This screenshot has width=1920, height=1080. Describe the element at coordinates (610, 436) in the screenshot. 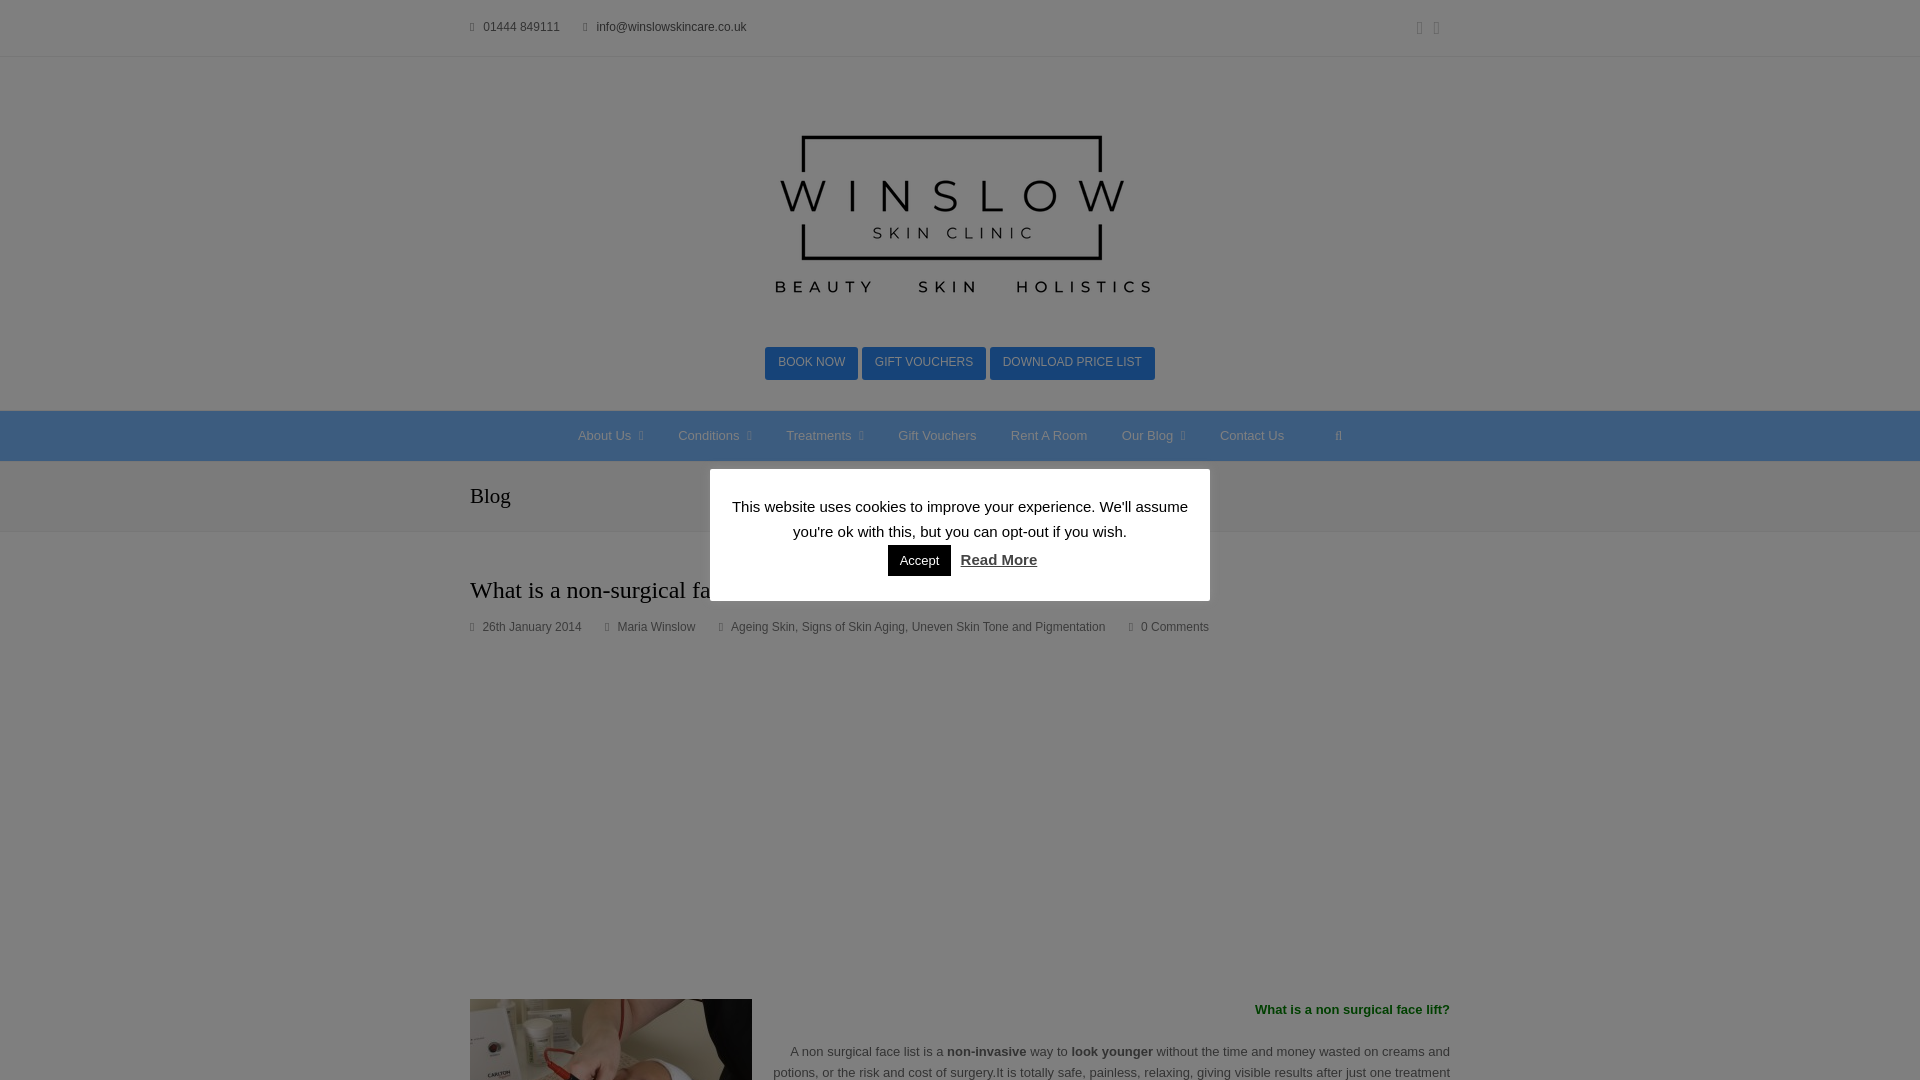

I see `About Us` at that location.